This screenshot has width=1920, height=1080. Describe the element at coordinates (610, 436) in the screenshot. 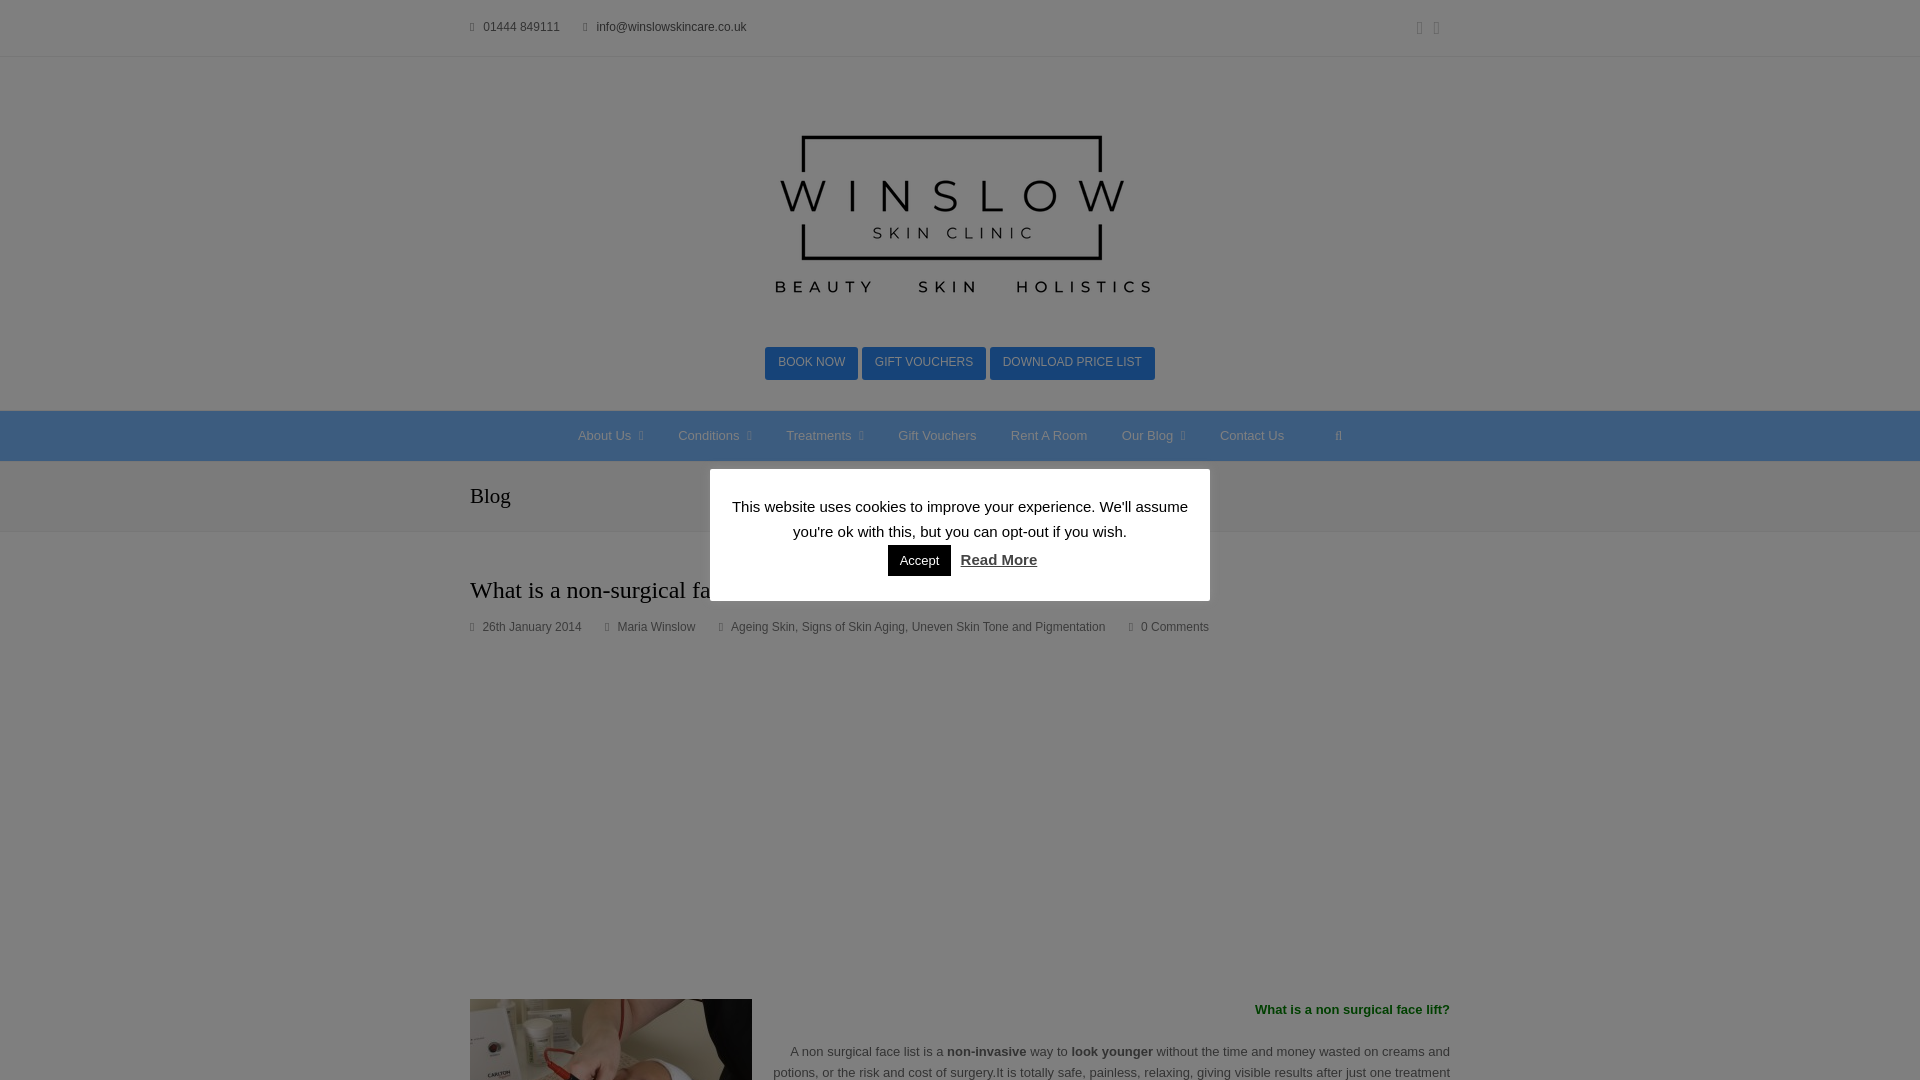

I see `About Us` at that location.